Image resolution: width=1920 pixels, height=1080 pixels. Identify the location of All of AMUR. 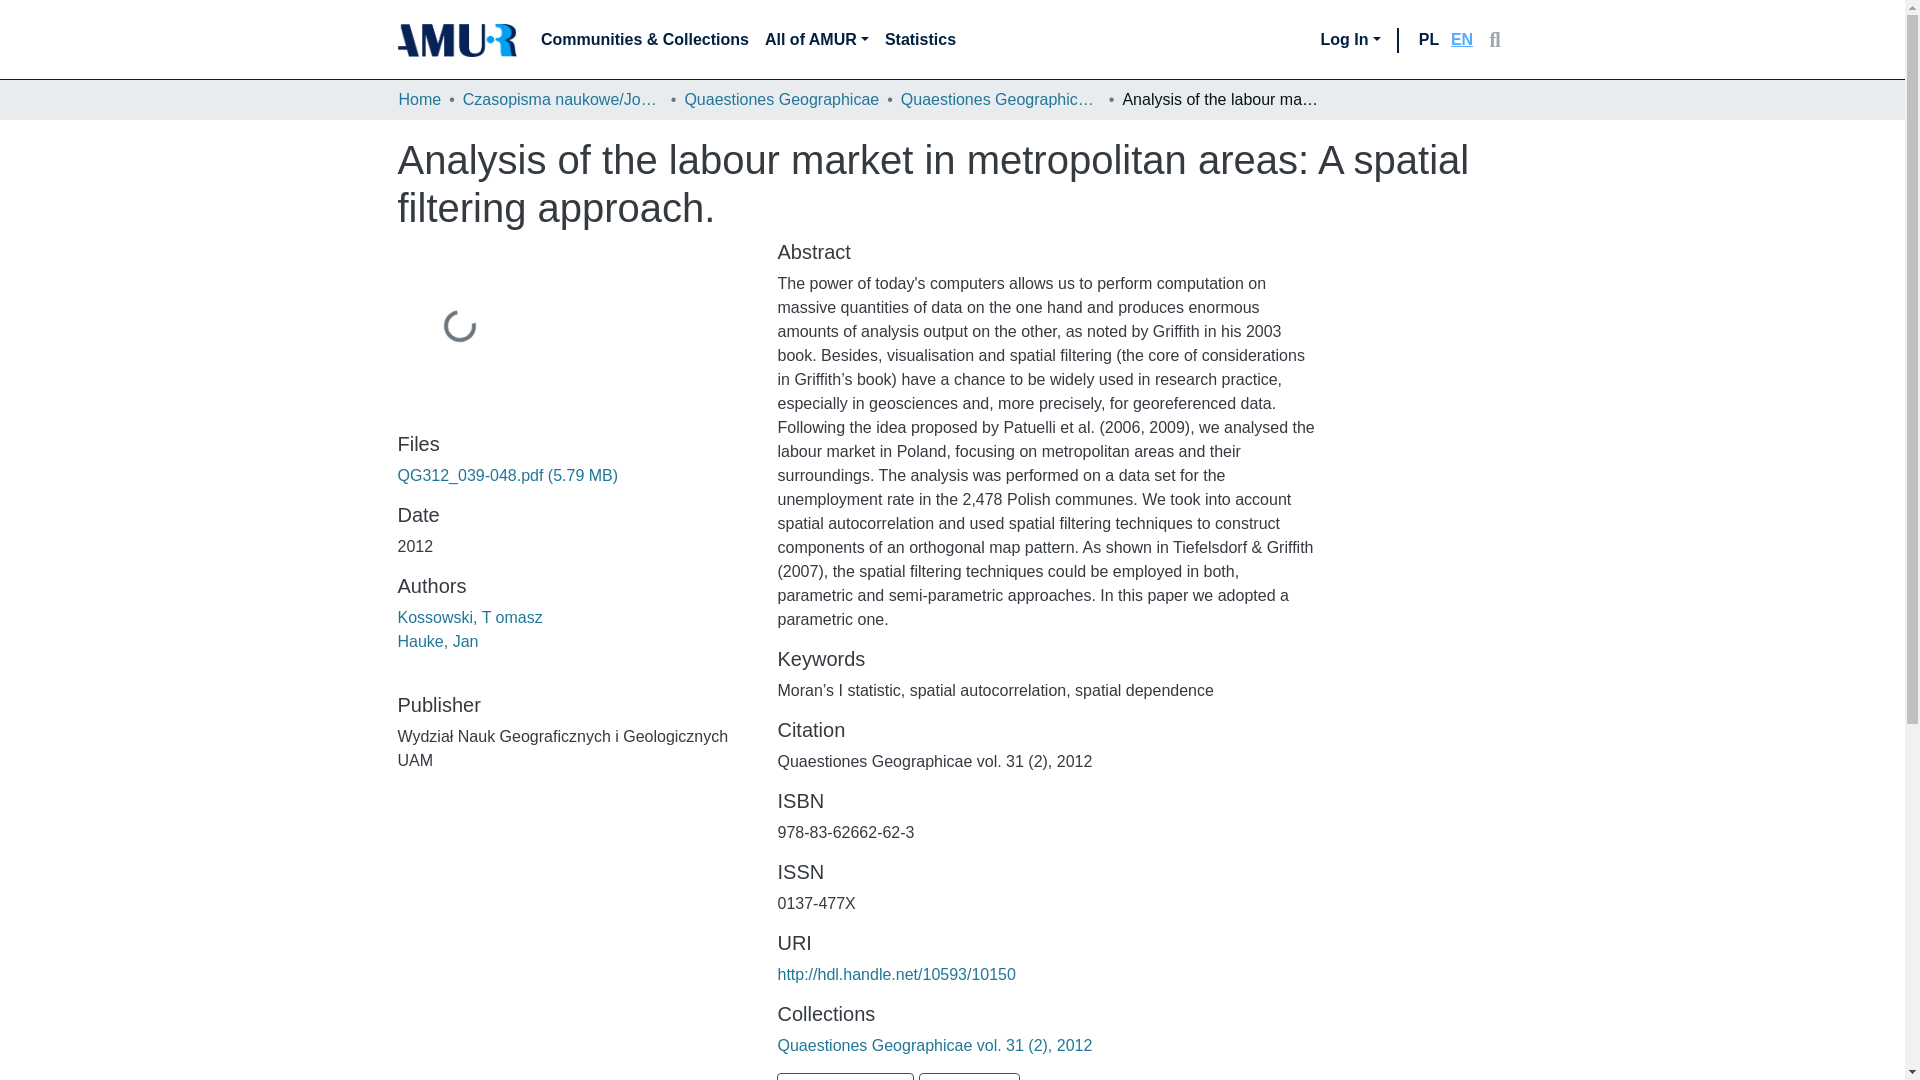
(816, 40).